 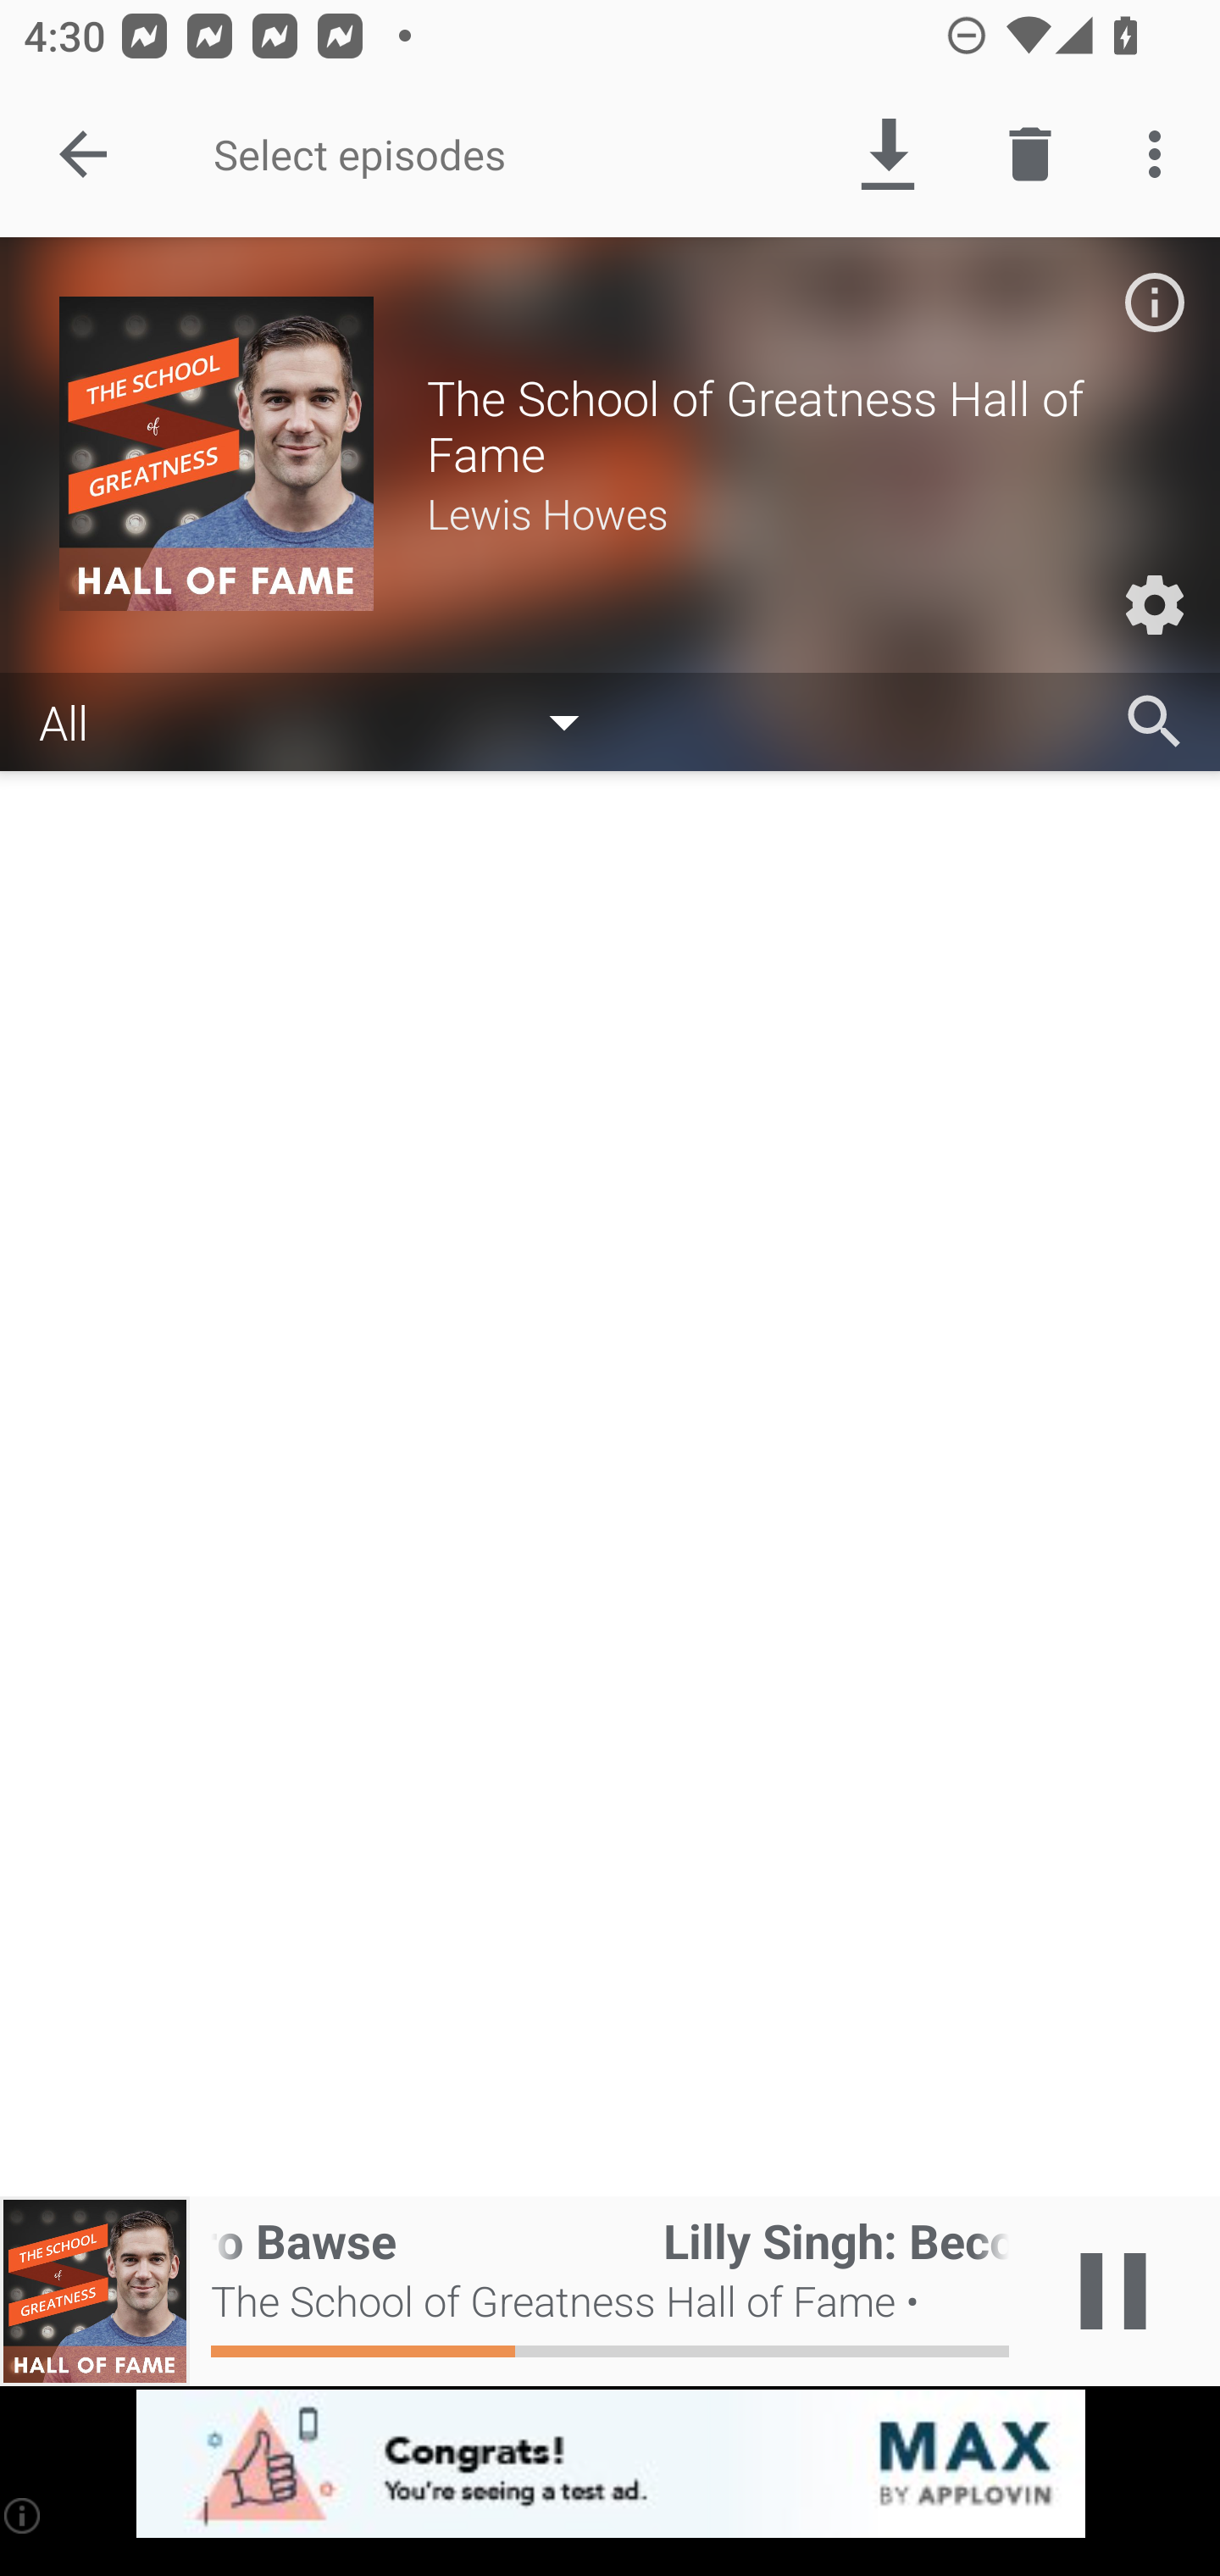 What do you see at coordinates (83, 154) in the screenshot?
I see `Done` at bounding box center [83, 154].